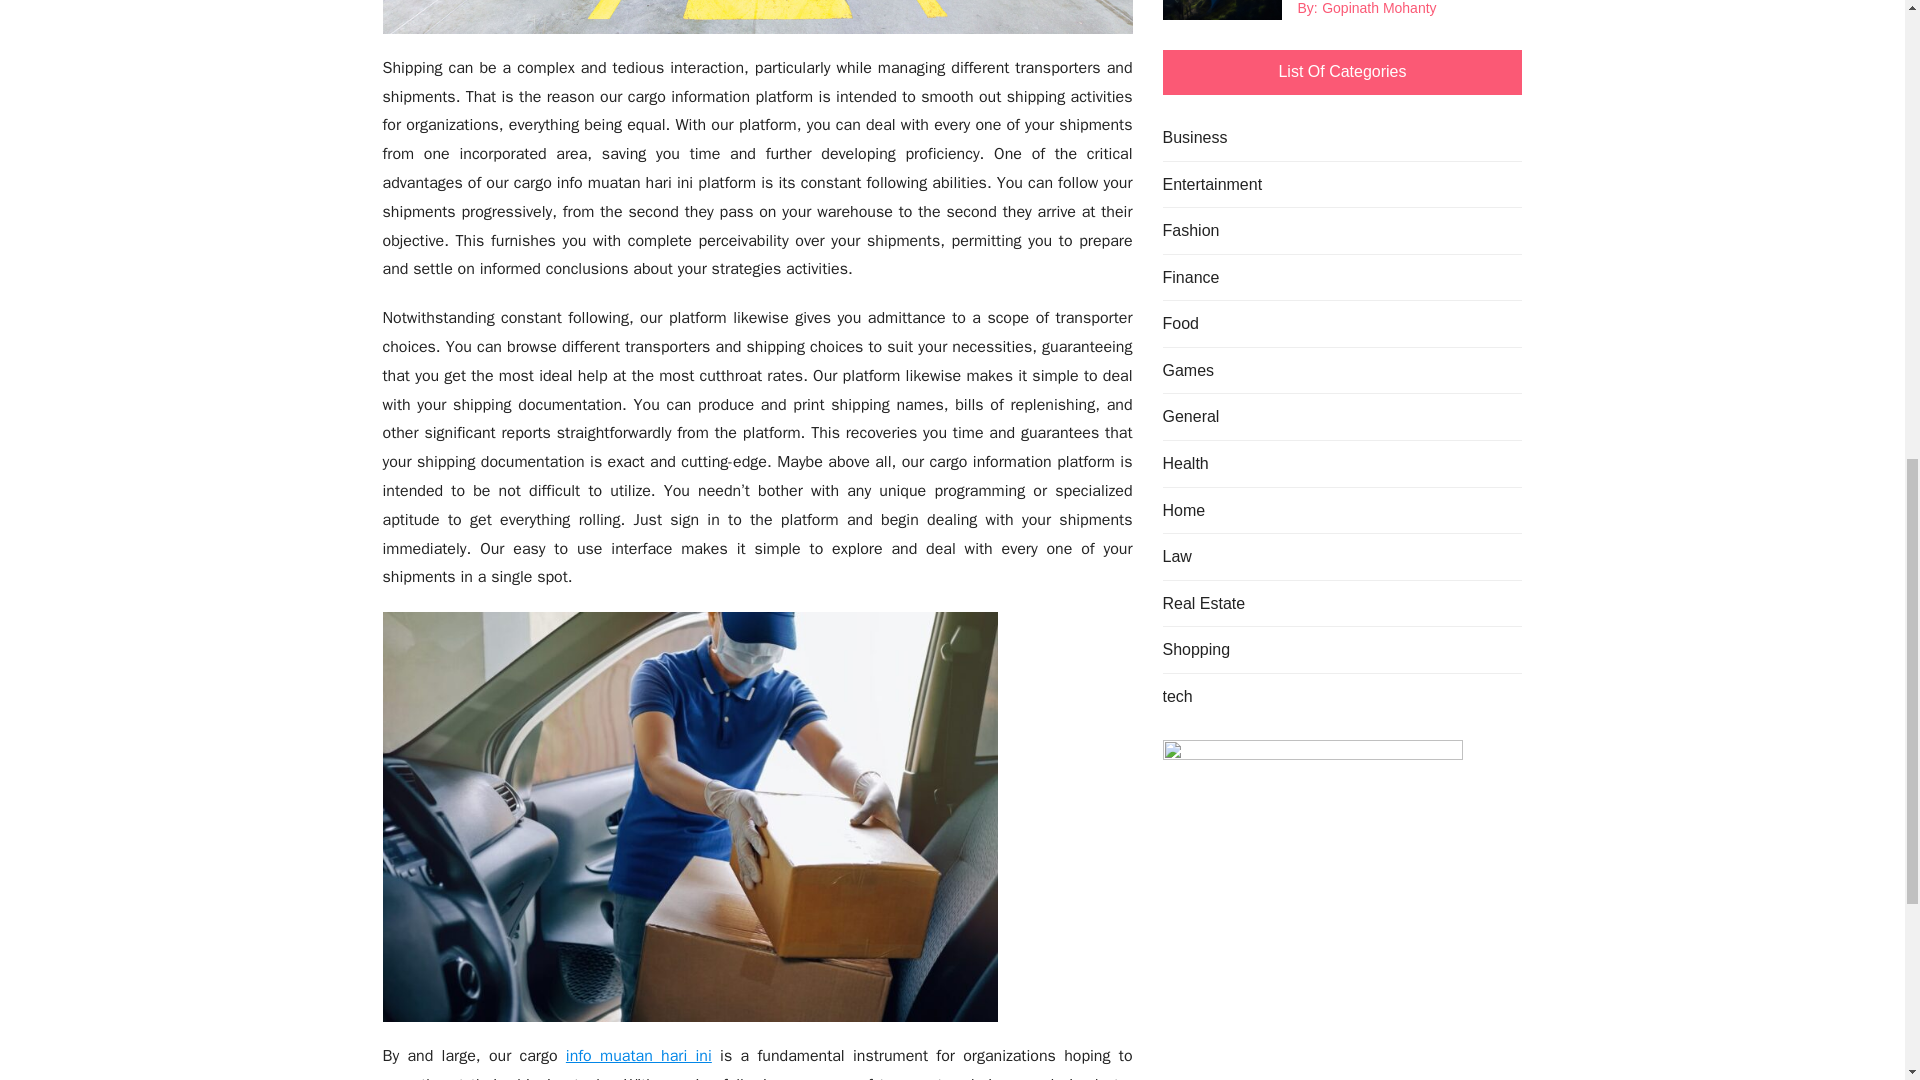  Describe the element at coordinates (1211, 184) in the screenshot. I see `Entertainment` at that location.